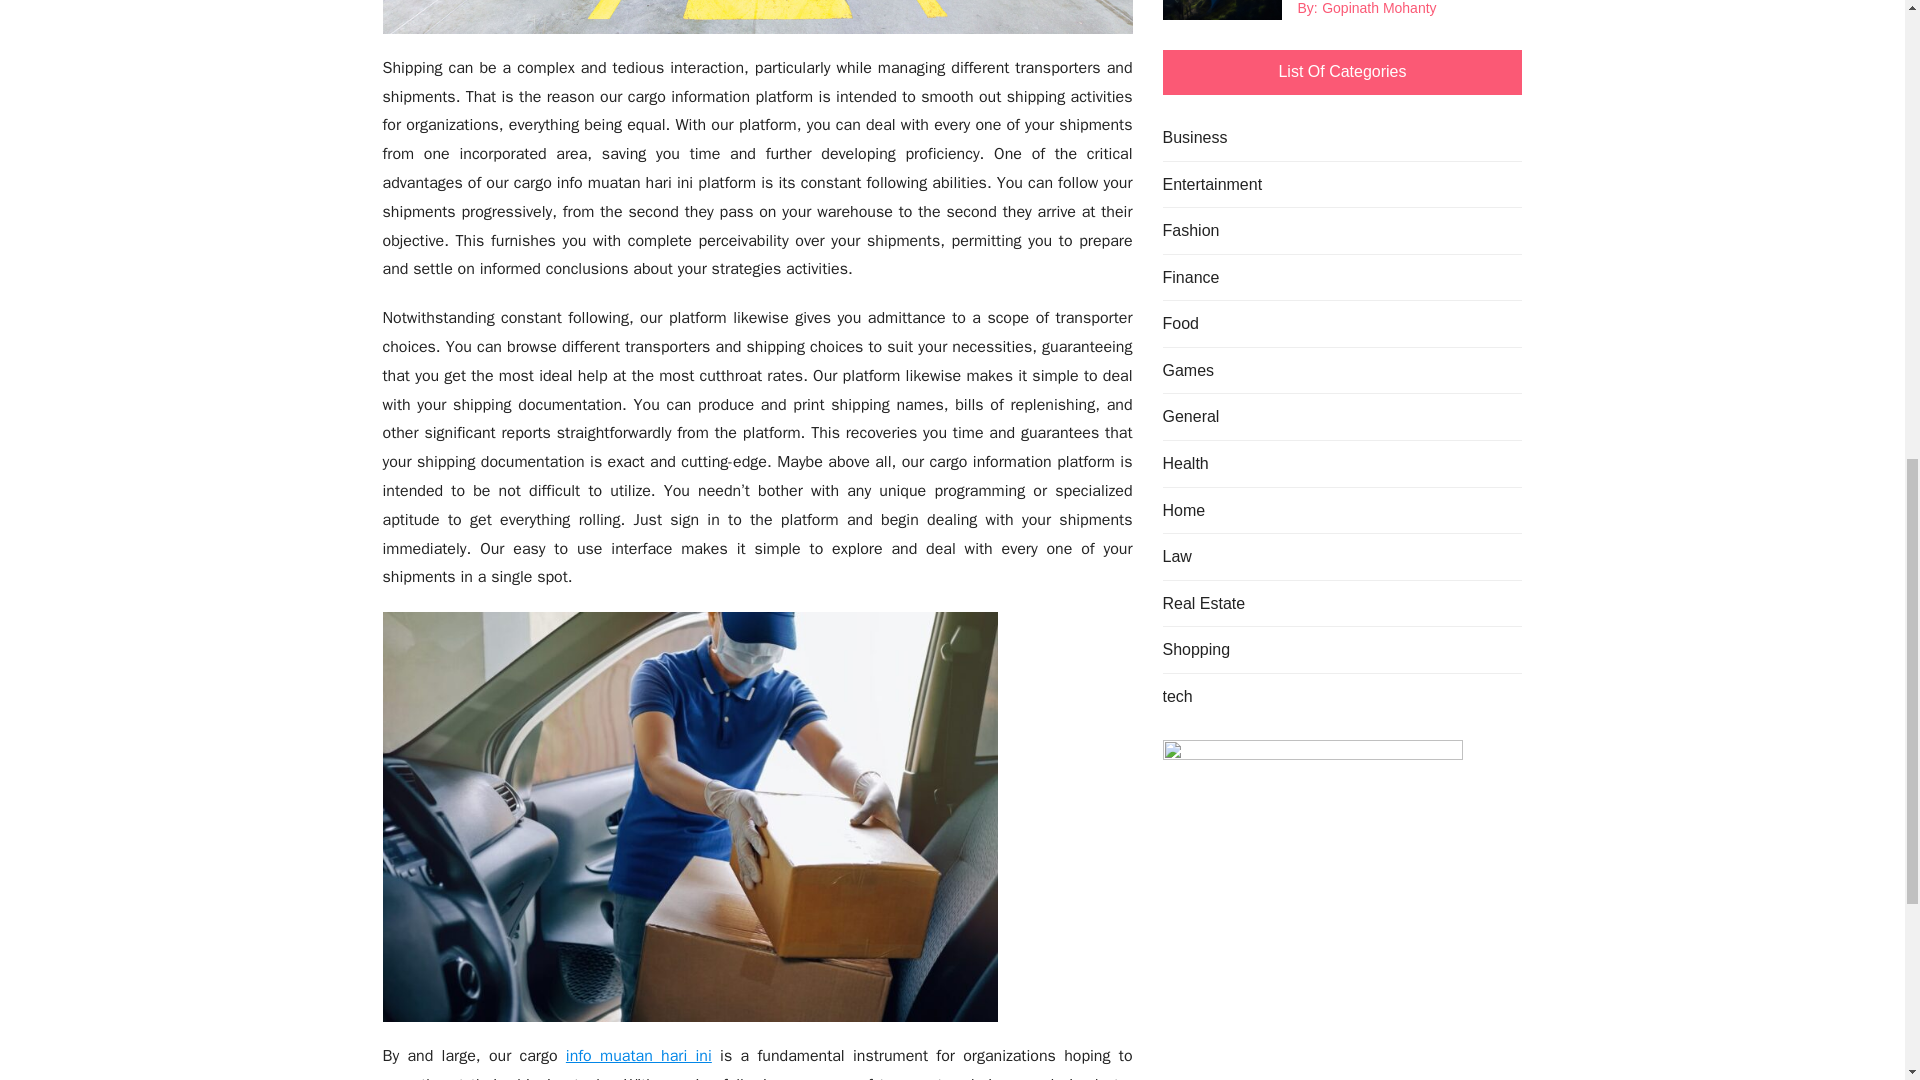  Describe the element at coordinates (1211, 184) in the screenshot. I see `Entertainment` at that location.